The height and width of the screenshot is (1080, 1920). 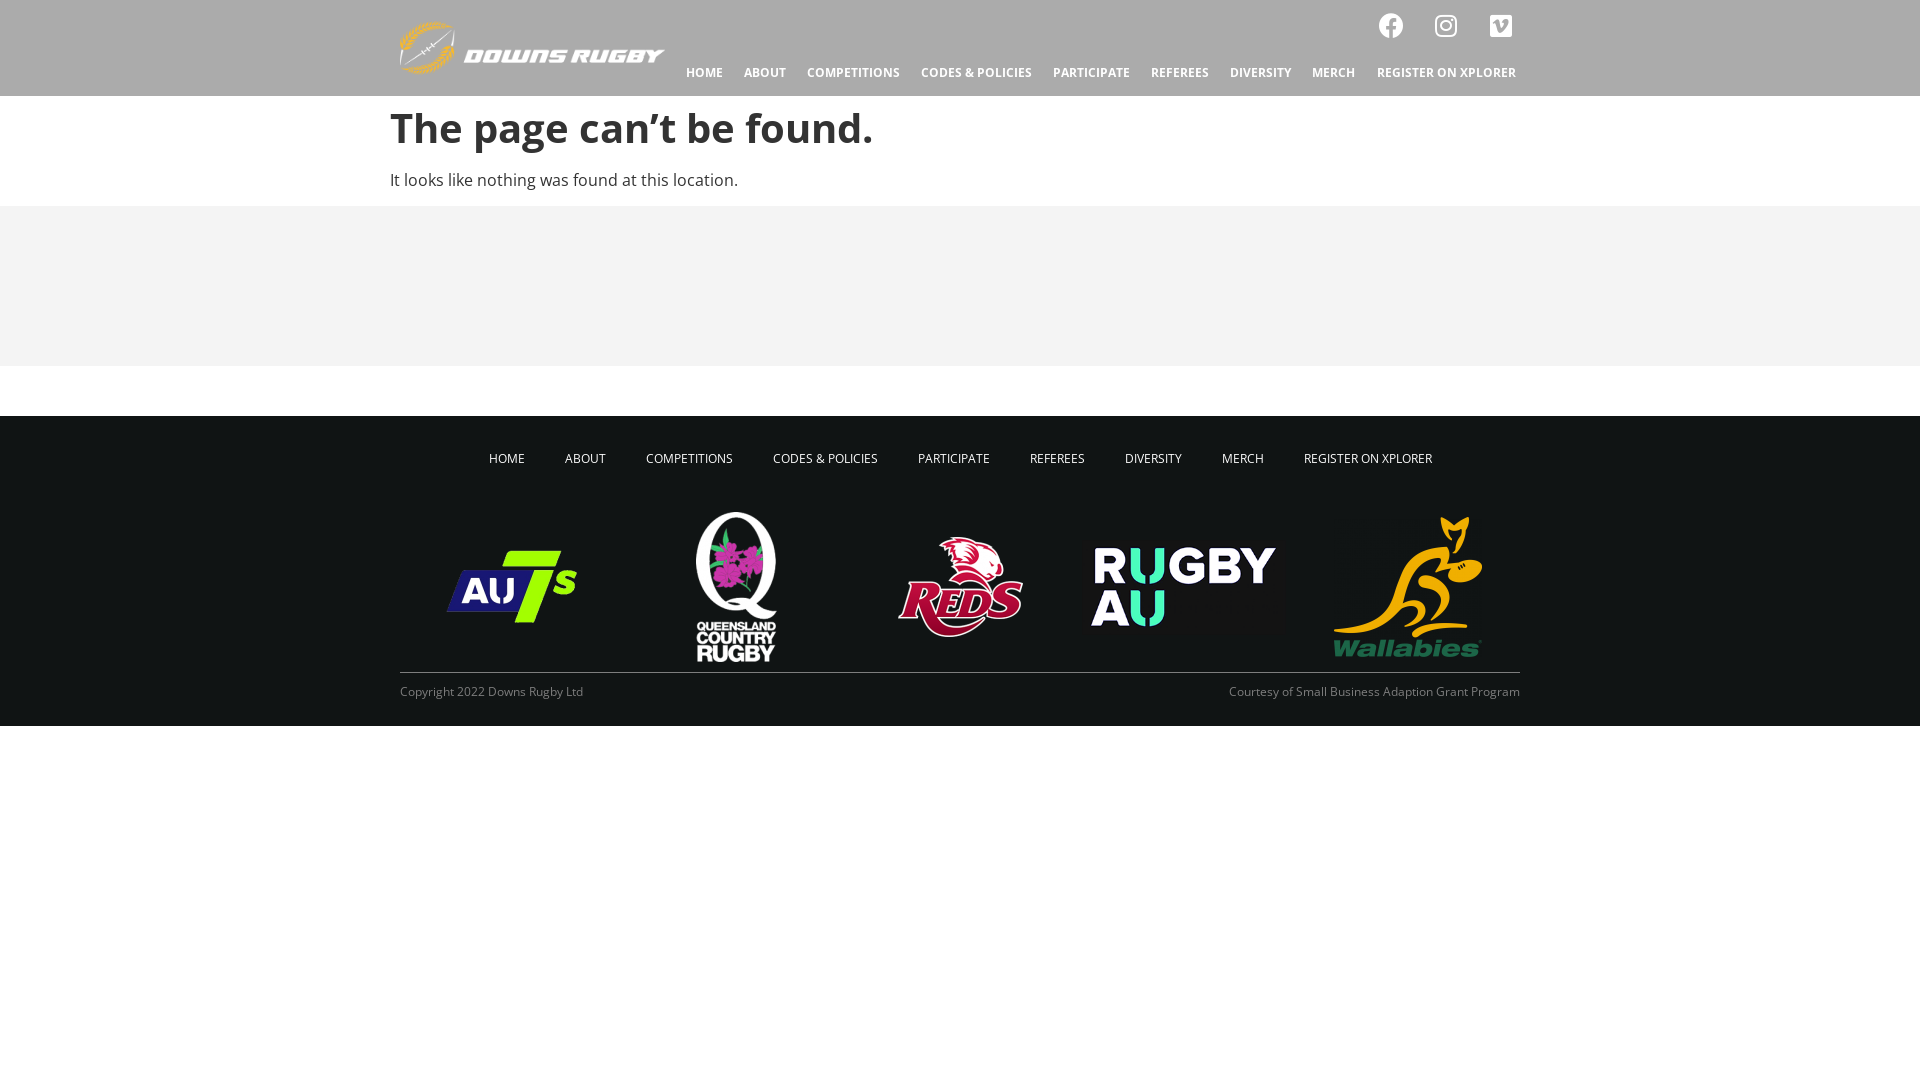 What do you see at coordinates (1334, 73) in the screenshot?
I see `MERCH` at bounding box center [1334, 73].